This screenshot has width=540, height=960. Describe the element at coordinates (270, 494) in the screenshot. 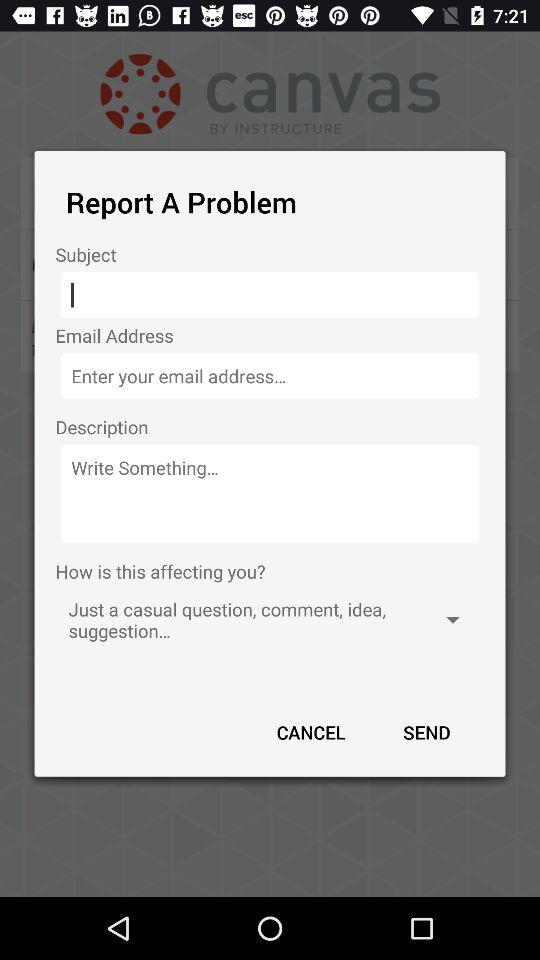

I see `input description` at that location.